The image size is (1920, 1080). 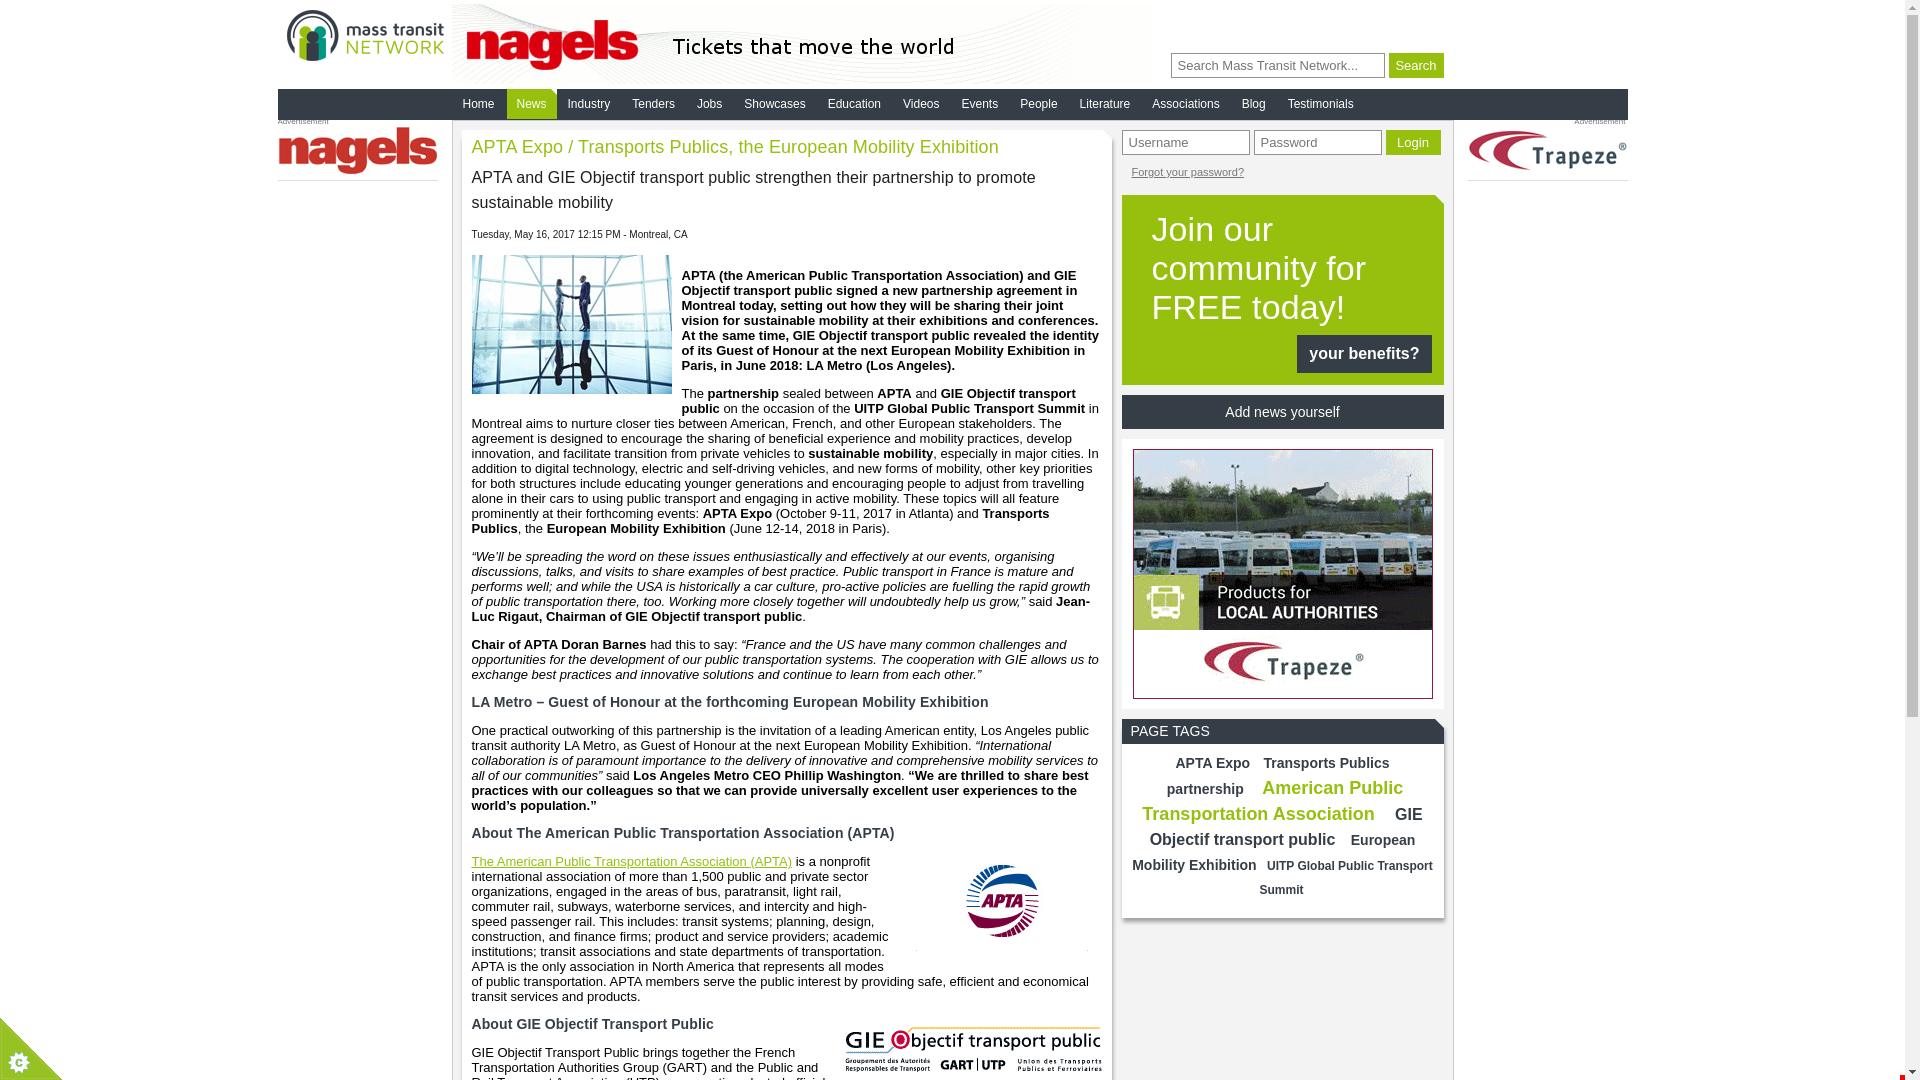 What do you see at coordinates (632, 862) in the screenshot?
I see `Go to APTA info` at bounding box center [632, 862].